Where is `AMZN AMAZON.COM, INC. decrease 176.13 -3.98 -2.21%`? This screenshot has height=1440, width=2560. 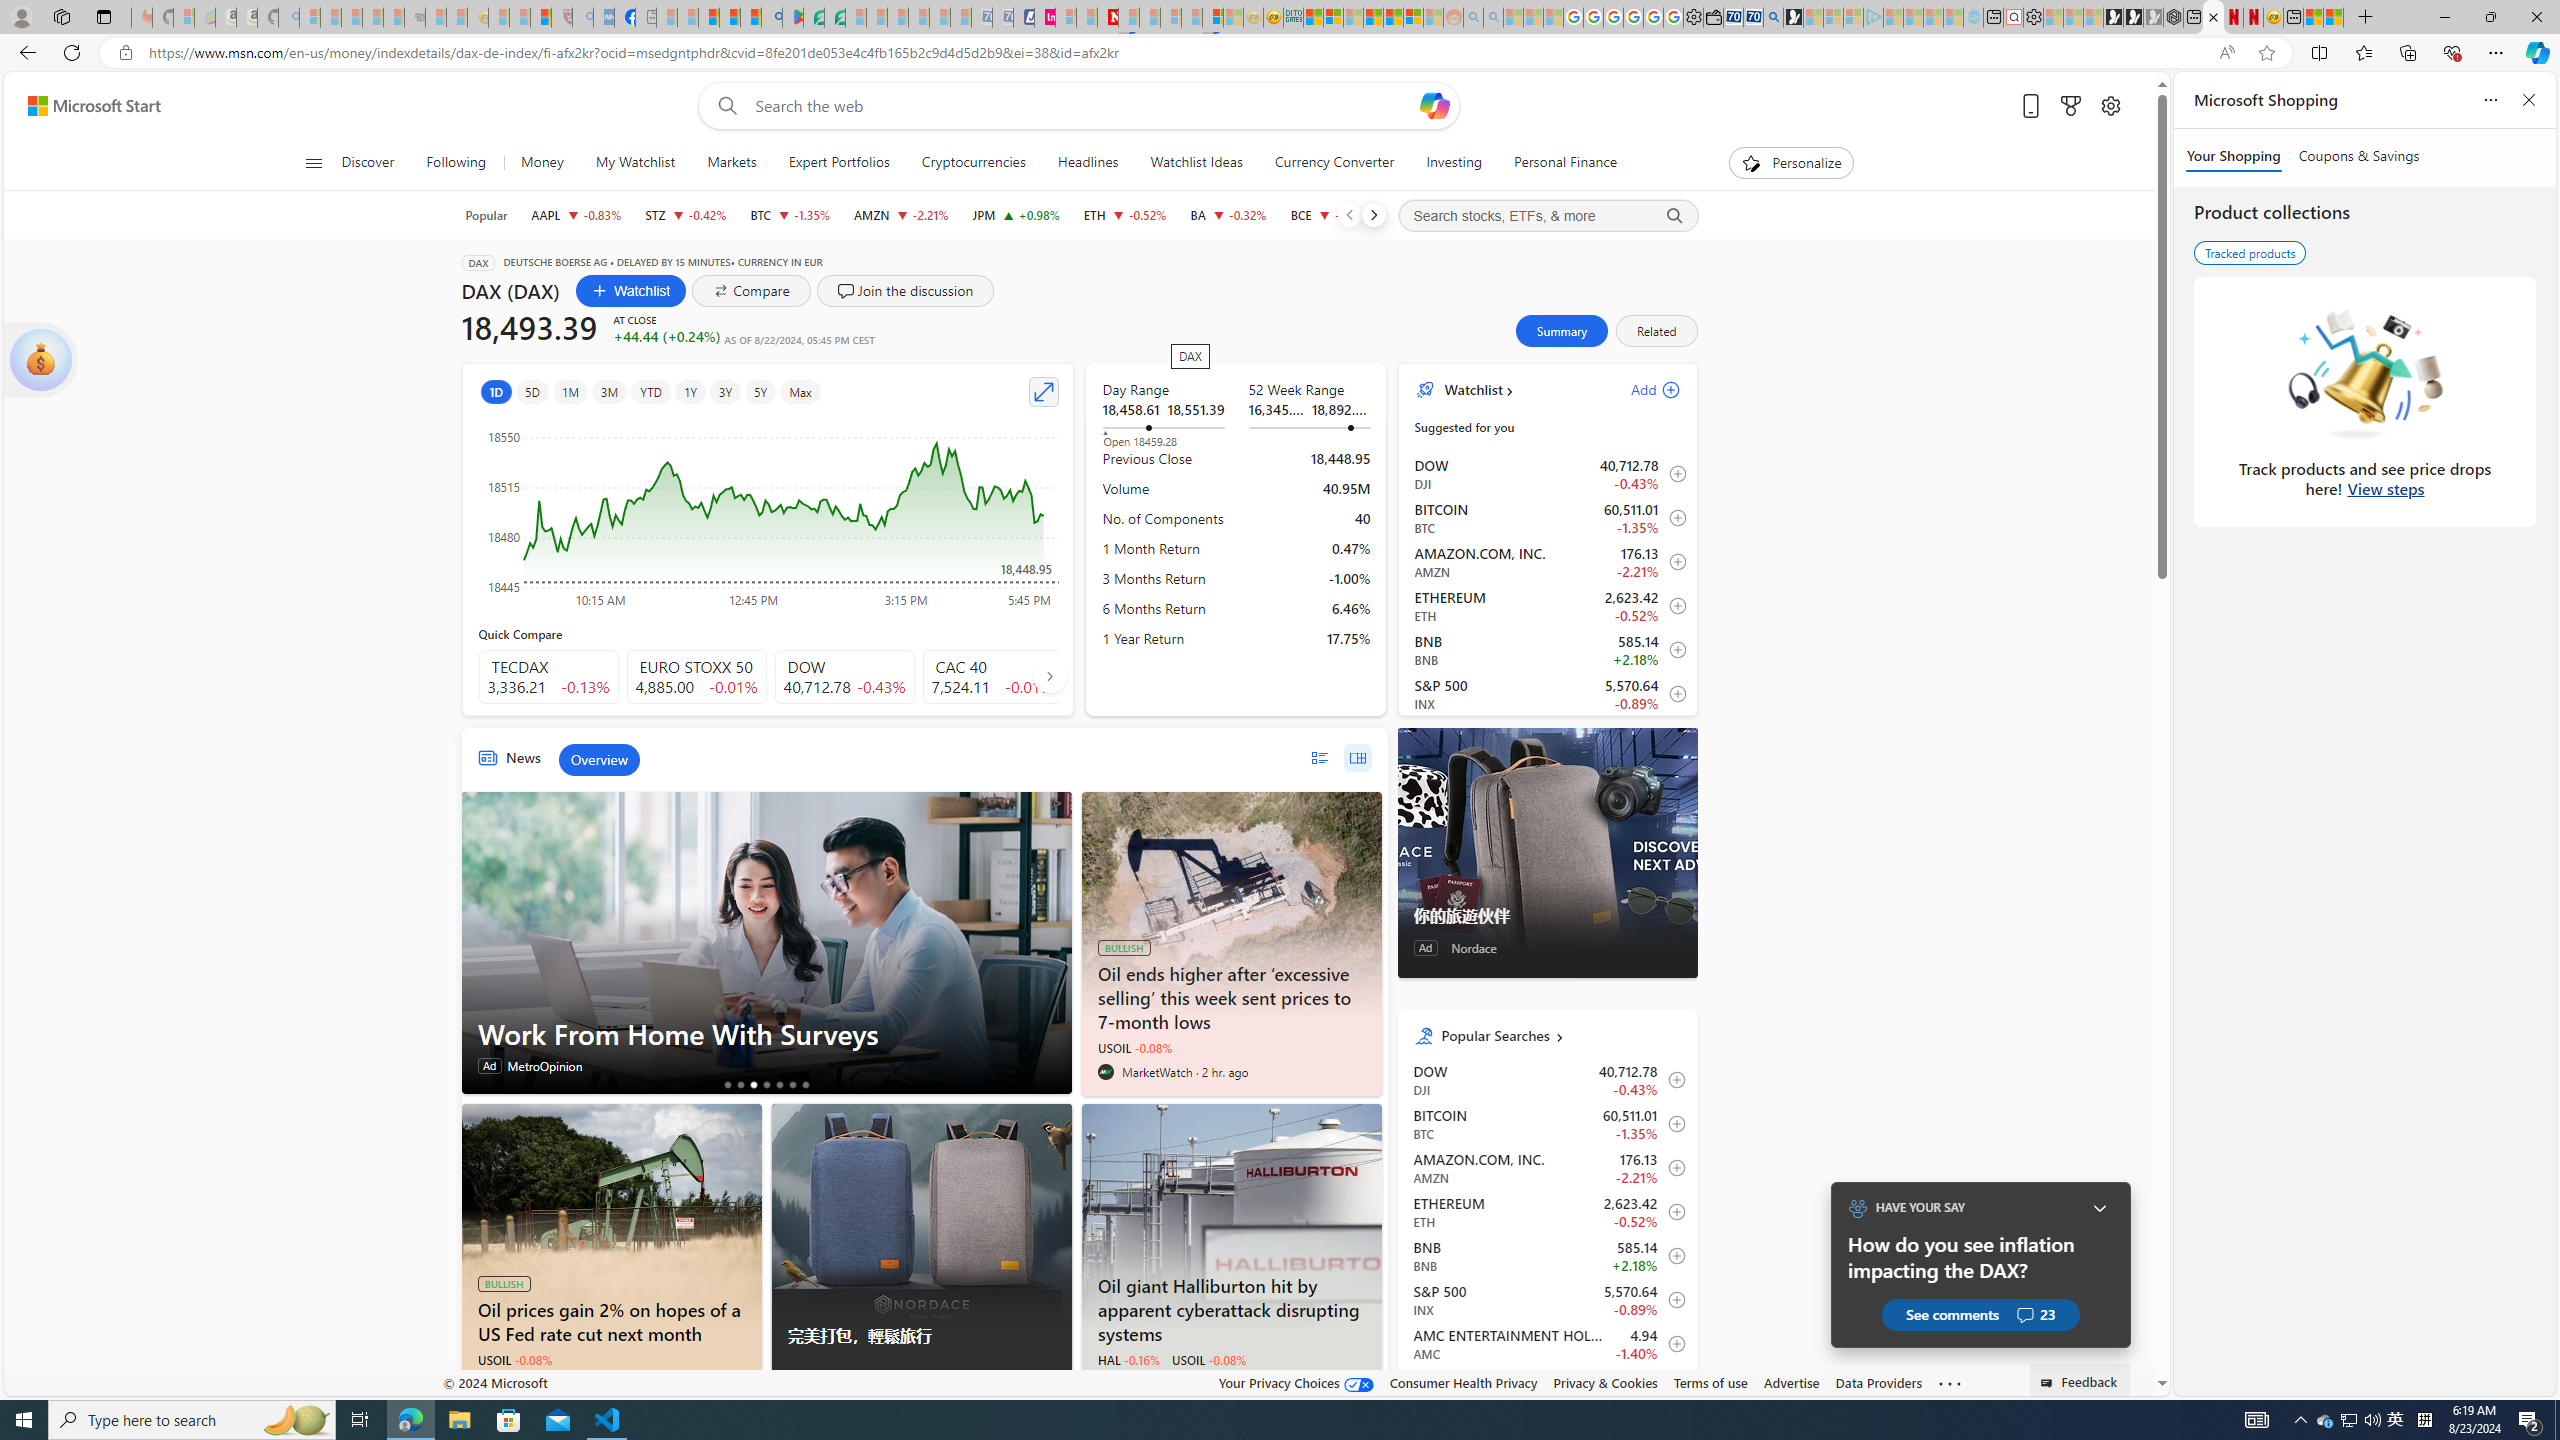 AMZN AMAZON.COM, INC. decrease 176.13 -3.98 -2.21% is located at coordinates (901, 215).